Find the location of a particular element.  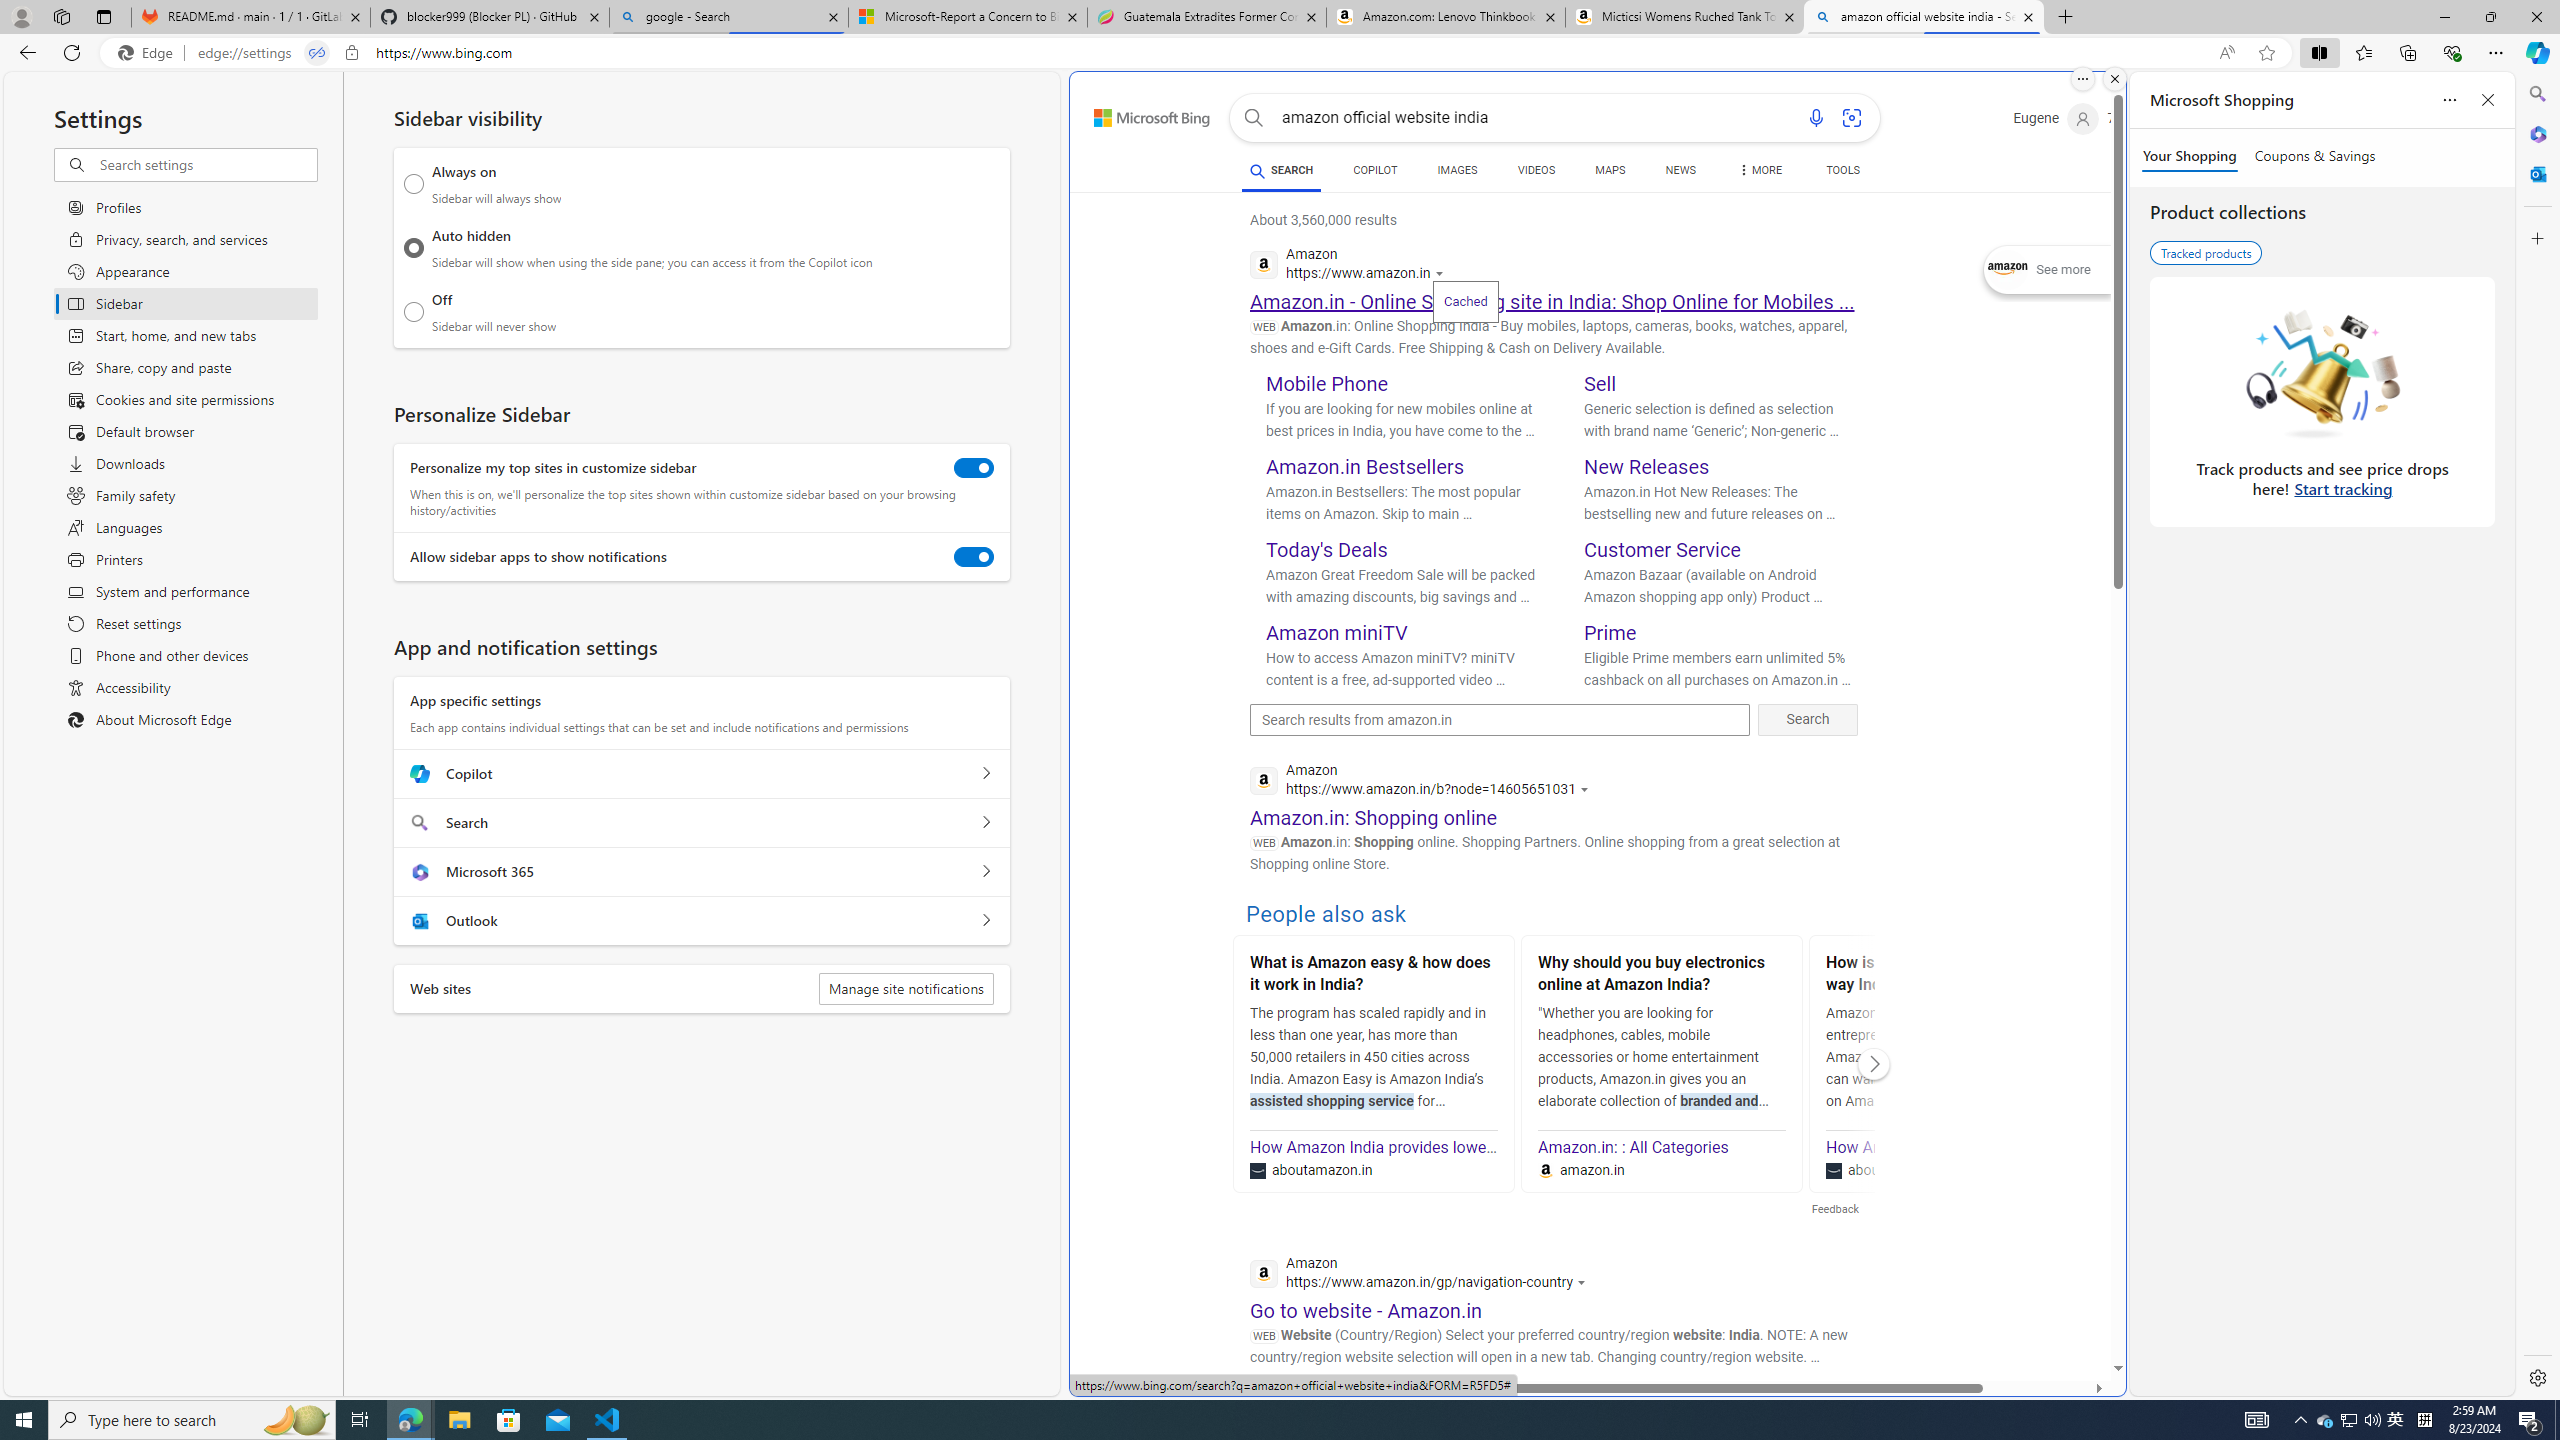

IMAGES is located at coordinates (1456, 170).